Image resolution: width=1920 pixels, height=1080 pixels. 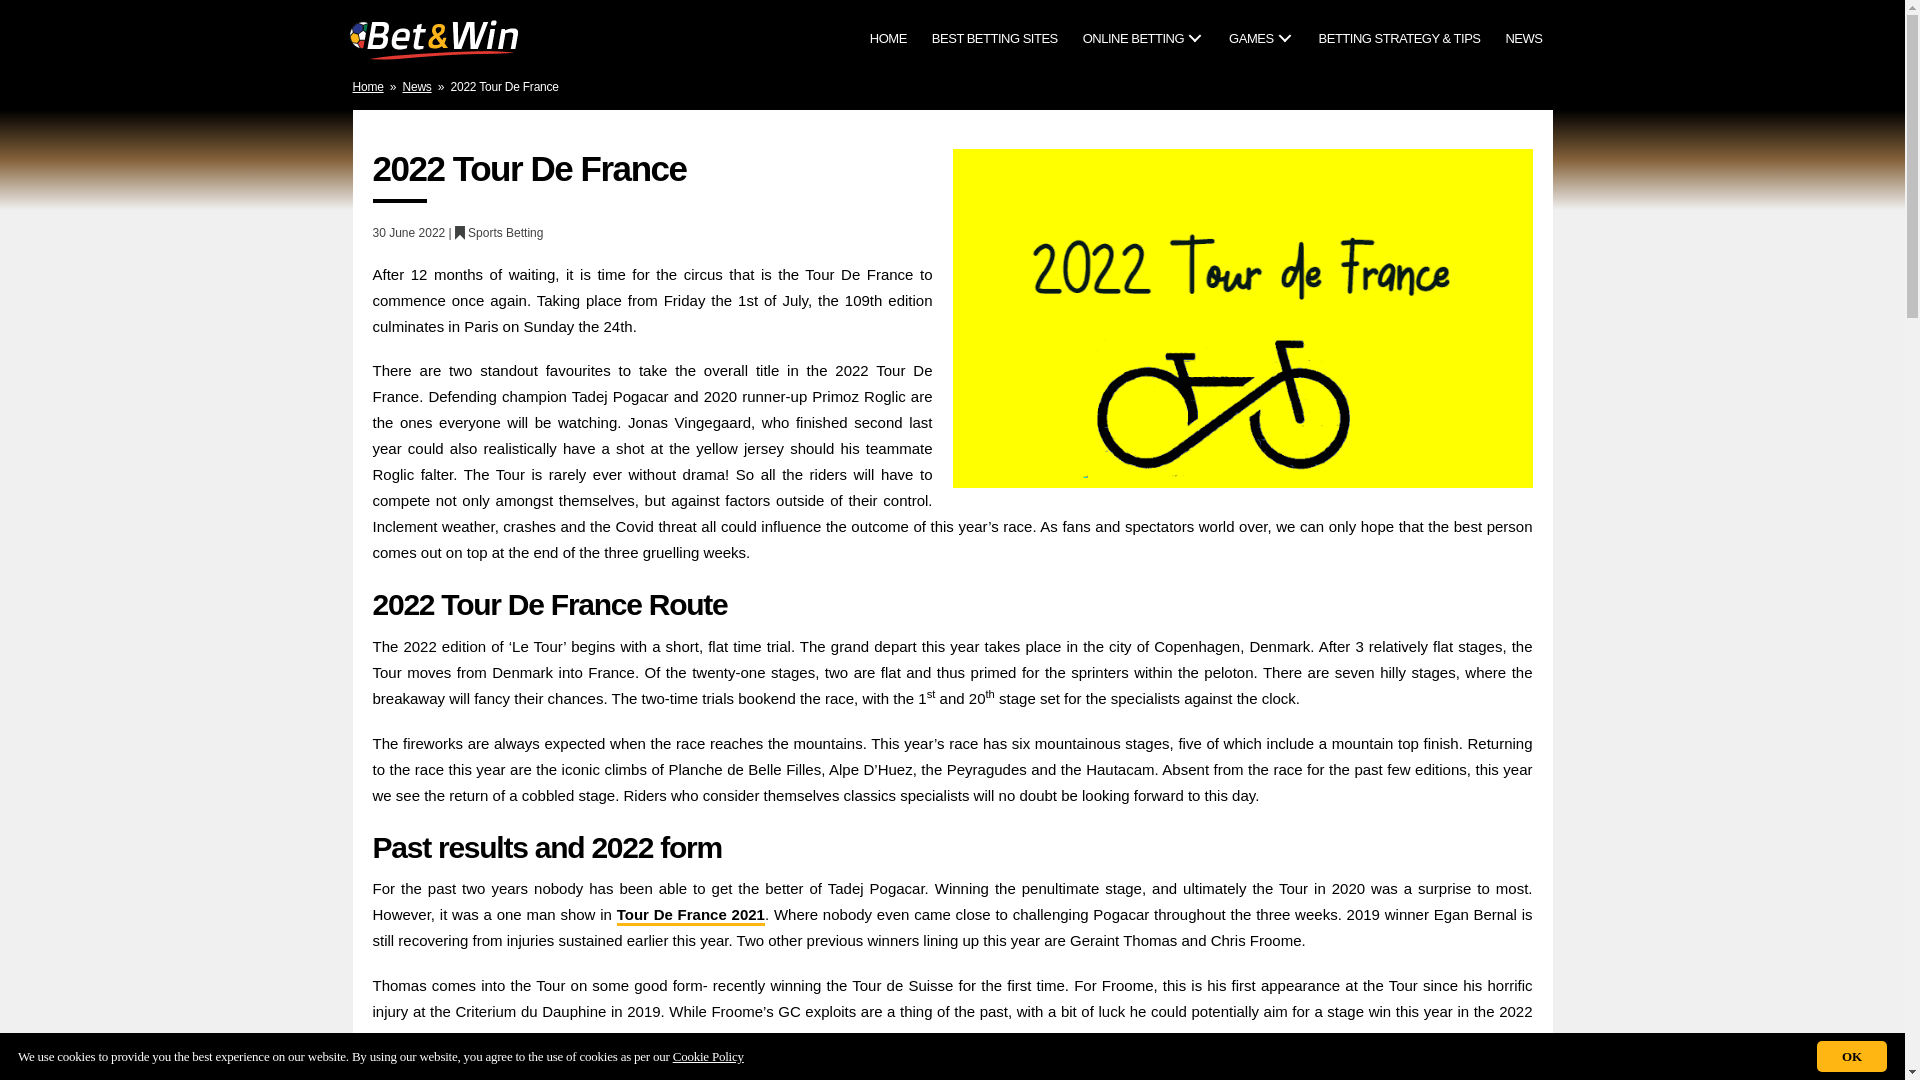 What do you see at coordinates (994, 40) in the screenshot?
I see `BEST BETTING SITES` at bounding box center [994, 40].